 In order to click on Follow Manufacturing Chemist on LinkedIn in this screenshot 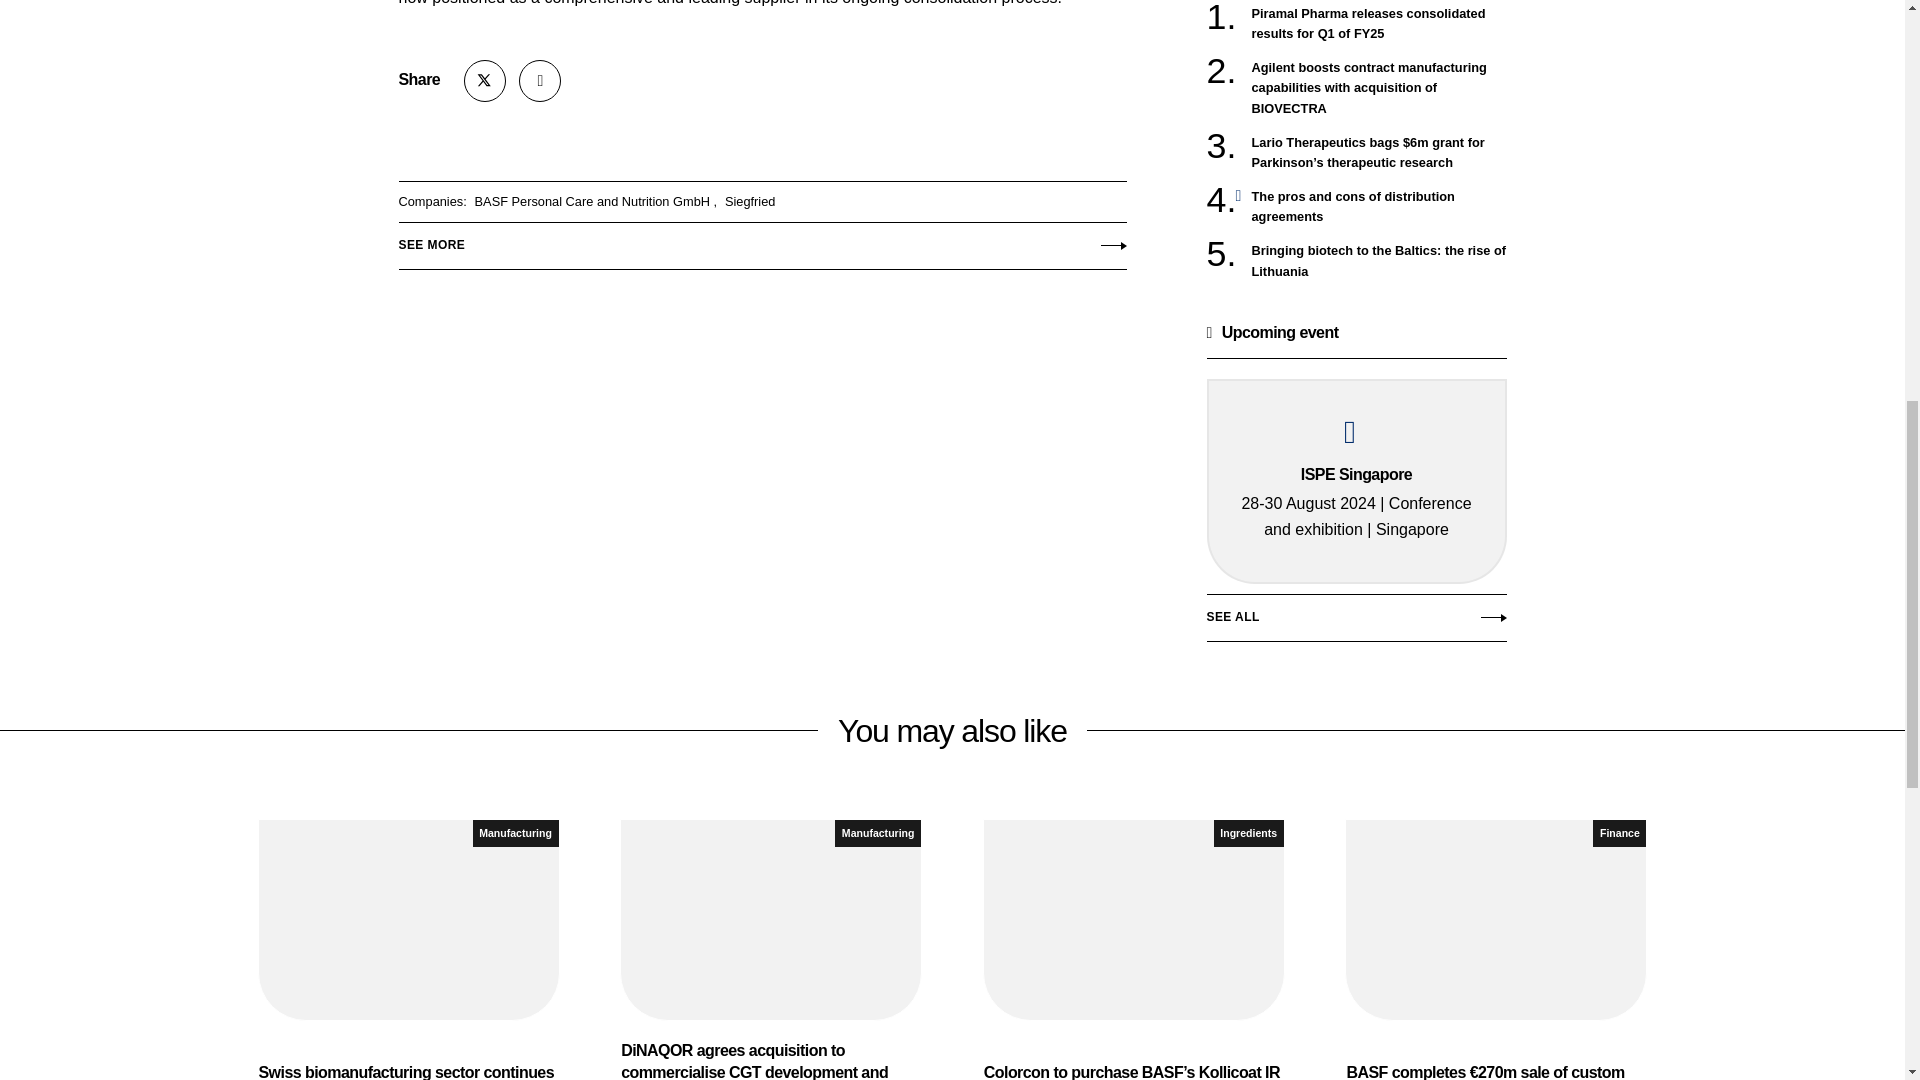, I will do `click(539, 80)`.